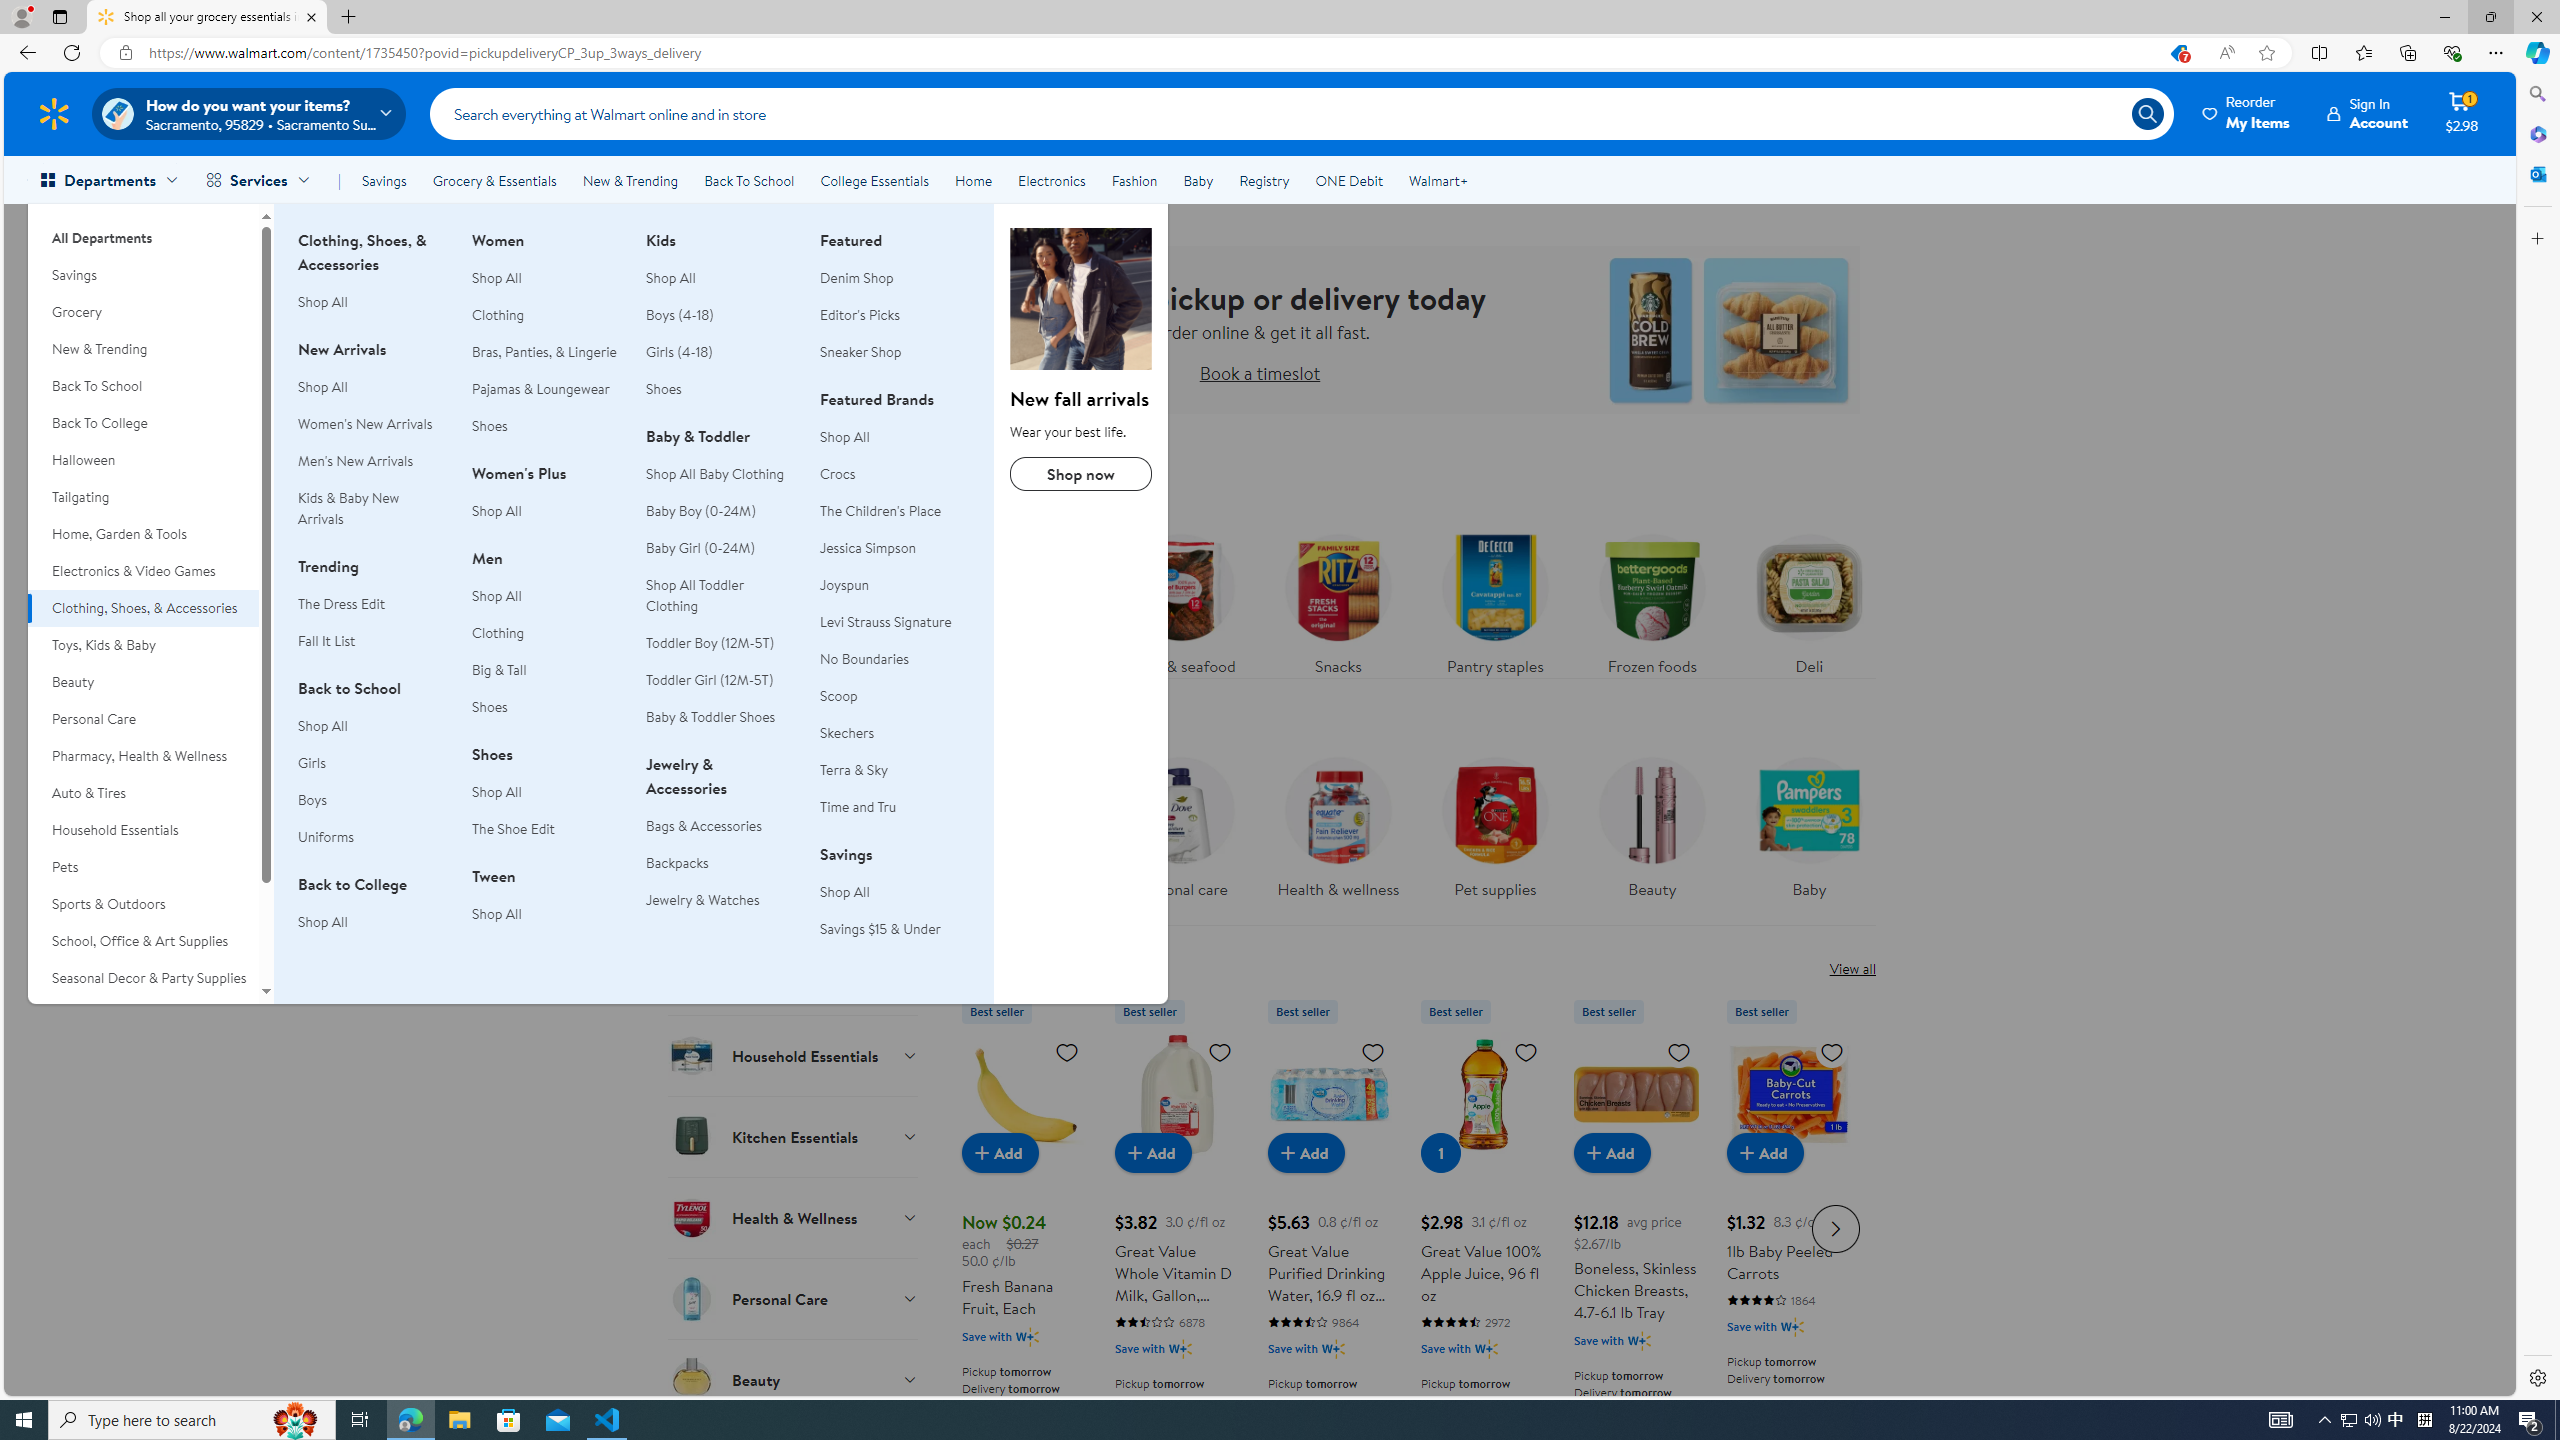  What do you see at coordinates (1082, 474) in the screenshot?
I see `Shop now` at bounding box center [1082, 474].